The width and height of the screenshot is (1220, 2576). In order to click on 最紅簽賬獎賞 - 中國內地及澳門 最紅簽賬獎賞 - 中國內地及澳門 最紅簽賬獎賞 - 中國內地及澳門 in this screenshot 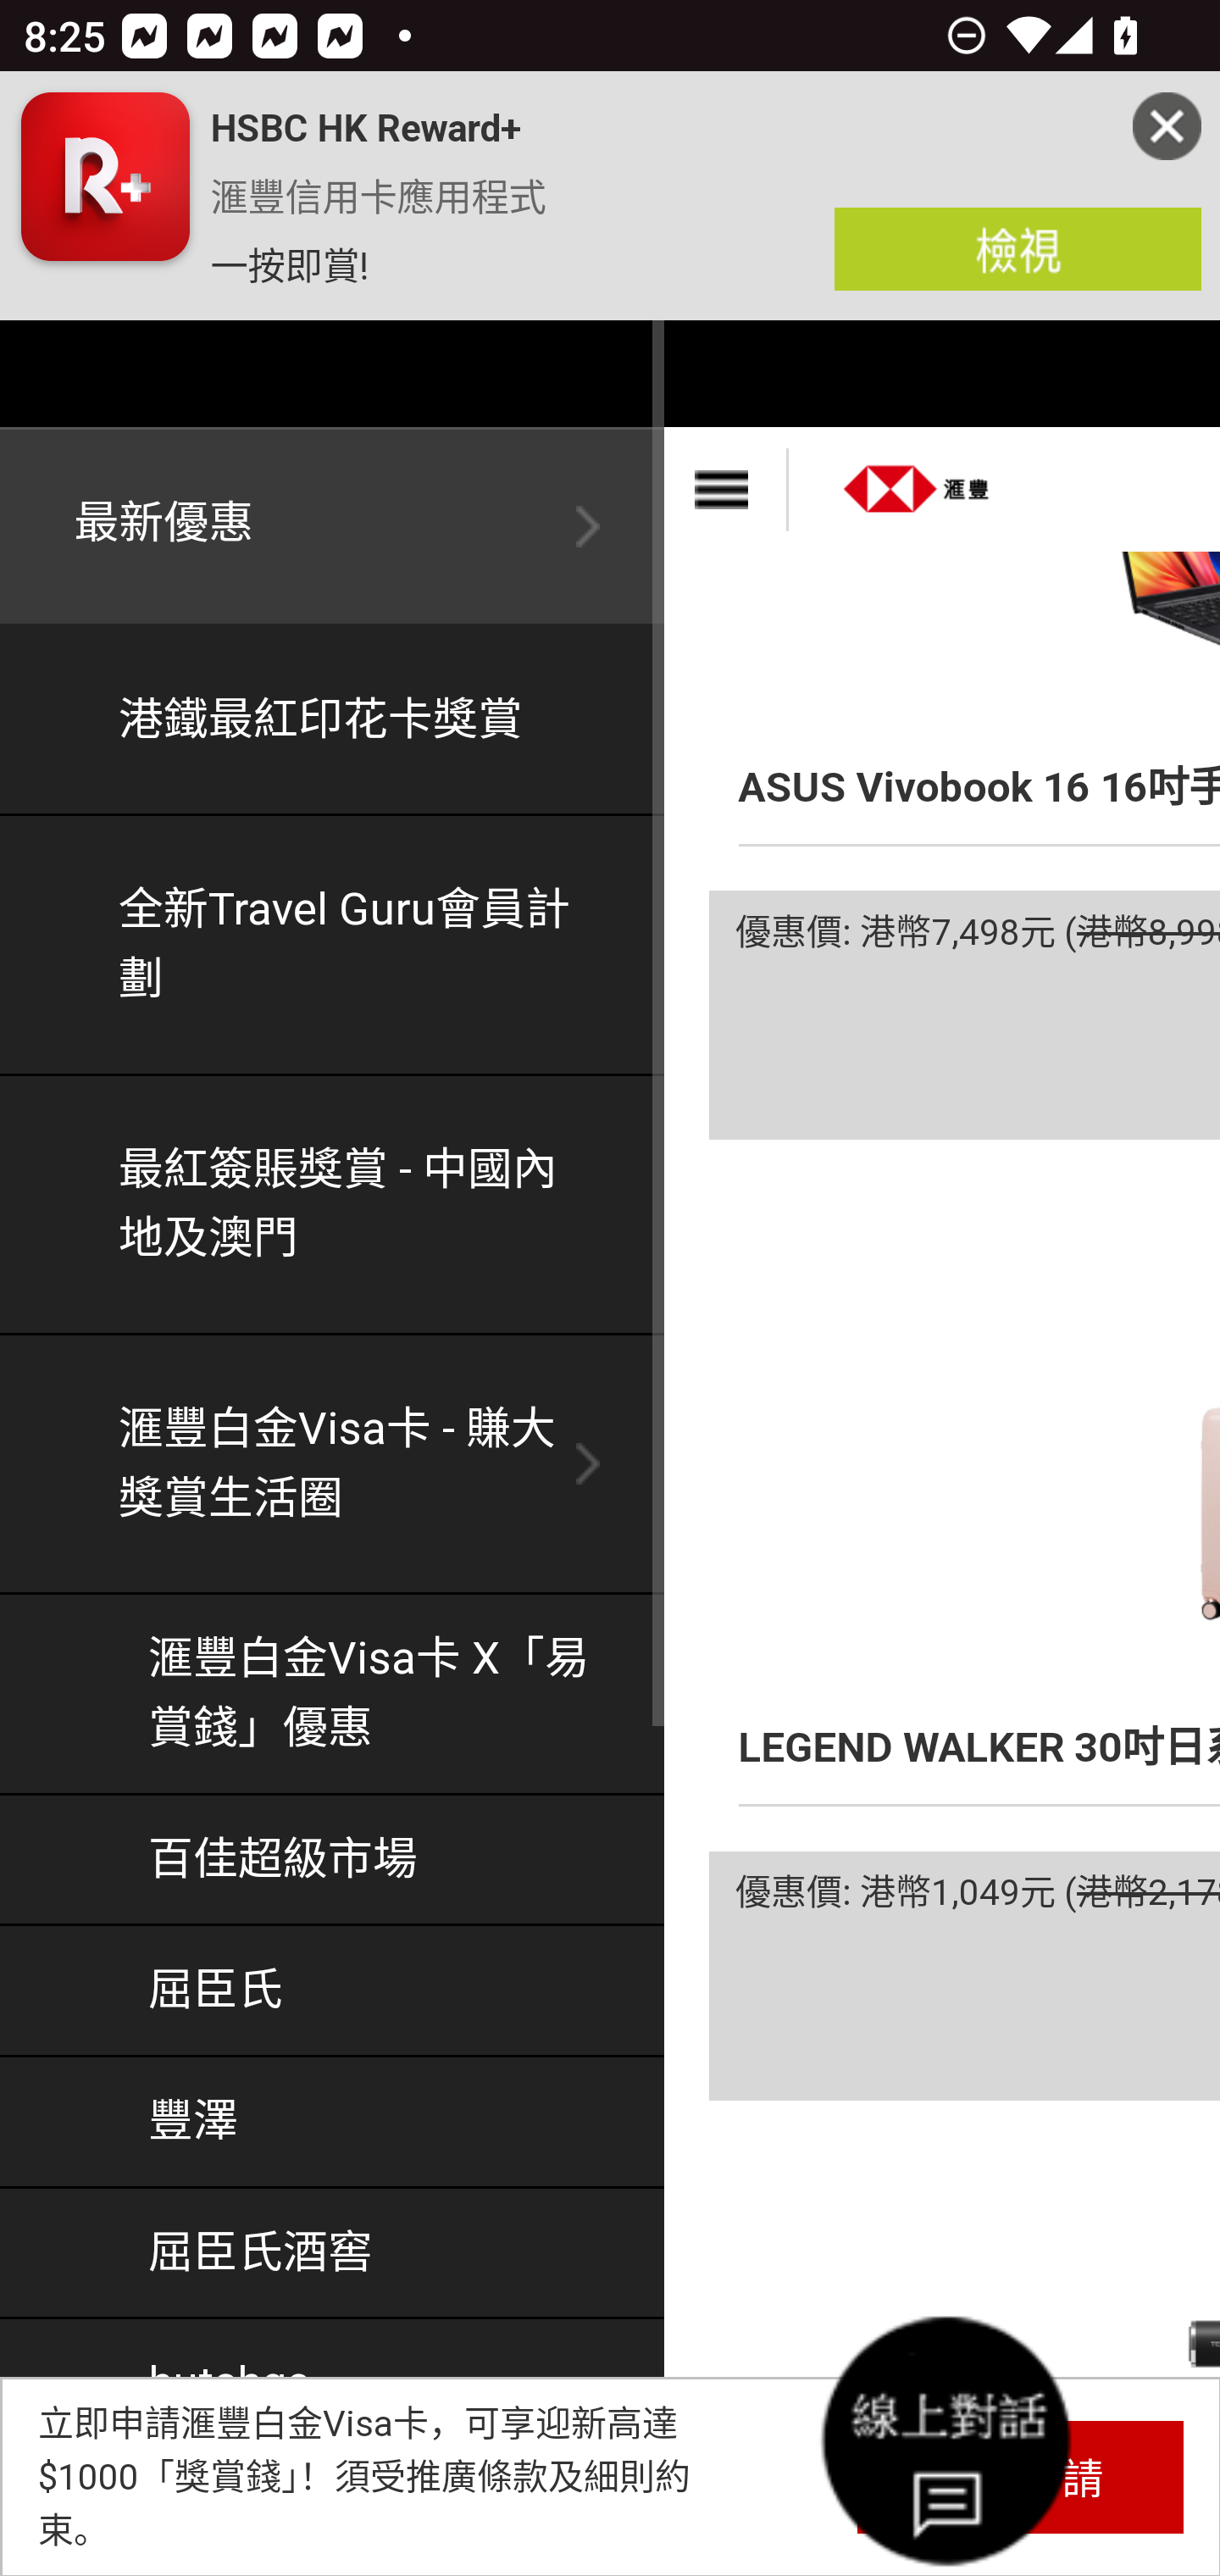, I will do `click(334, 1205)`.